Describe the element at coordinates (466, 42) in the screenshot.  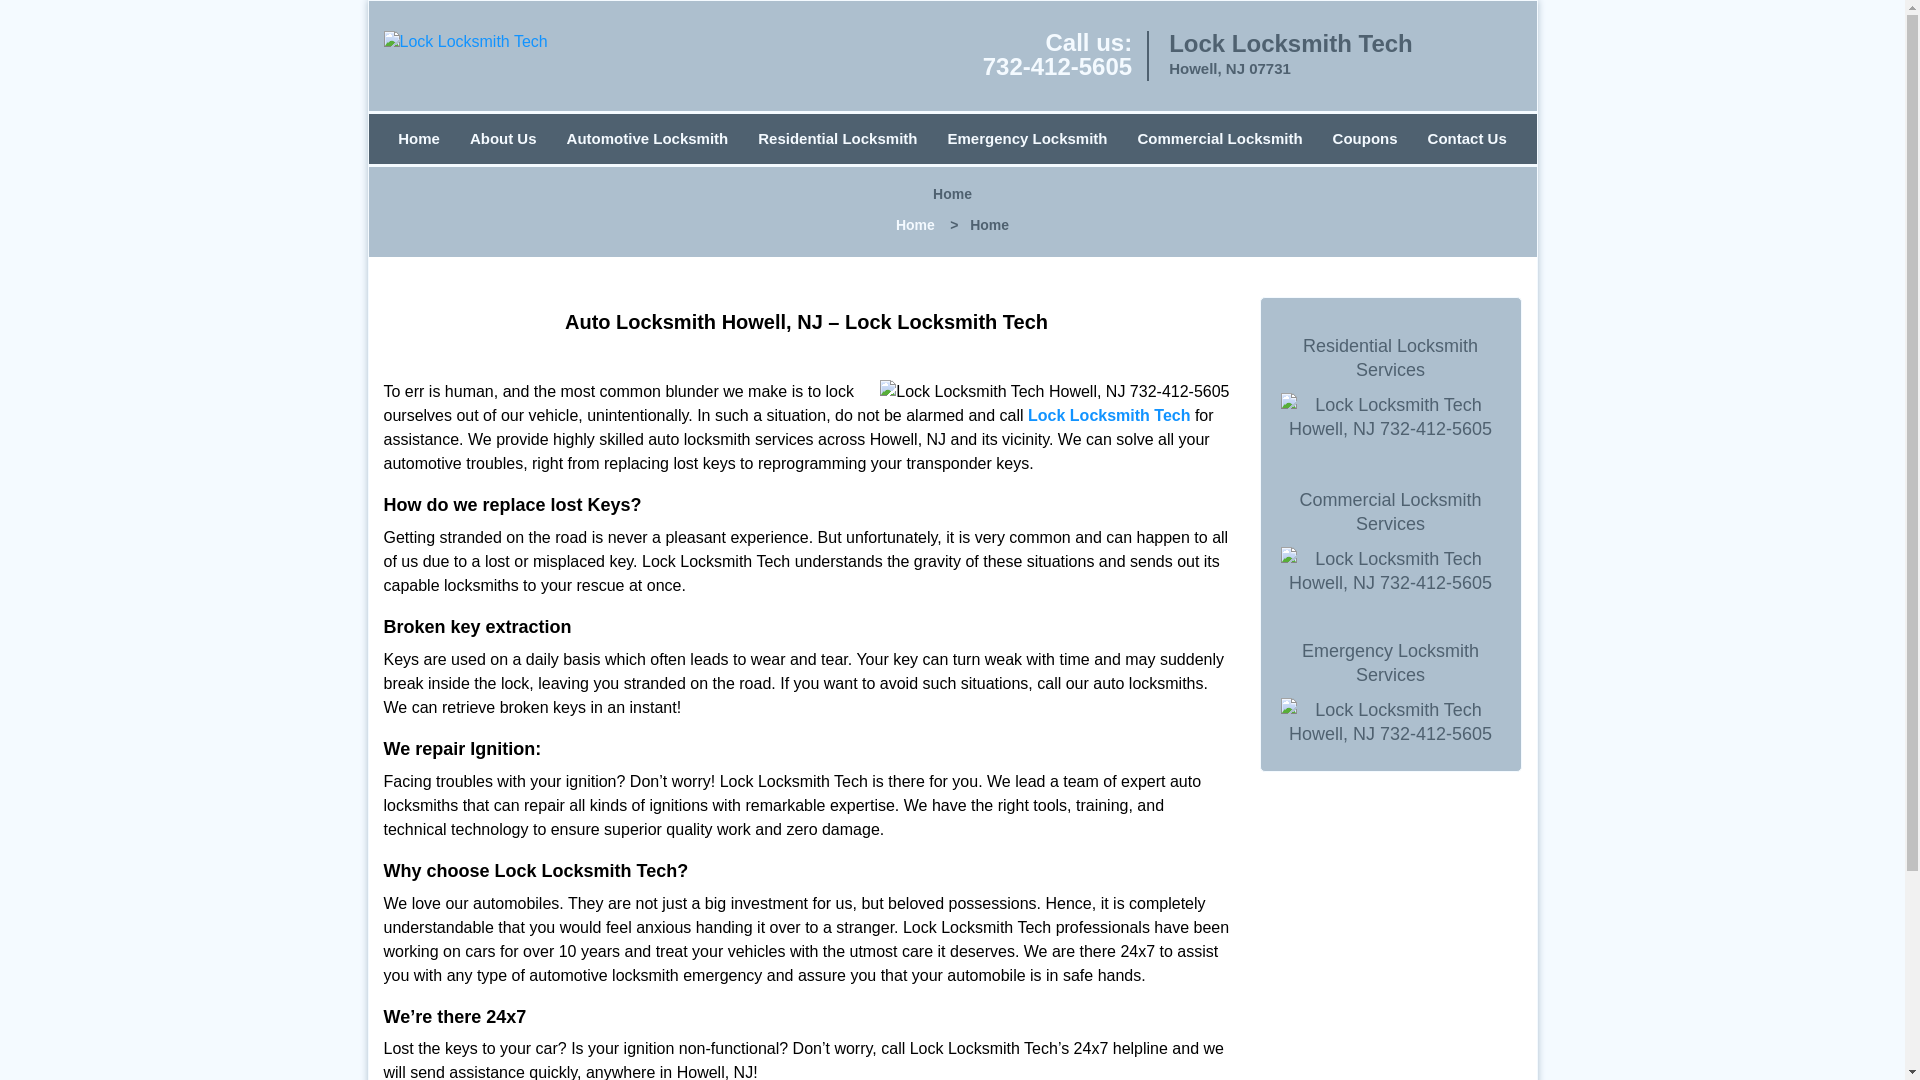
I see `Lock Locksmith Tech` at that location.